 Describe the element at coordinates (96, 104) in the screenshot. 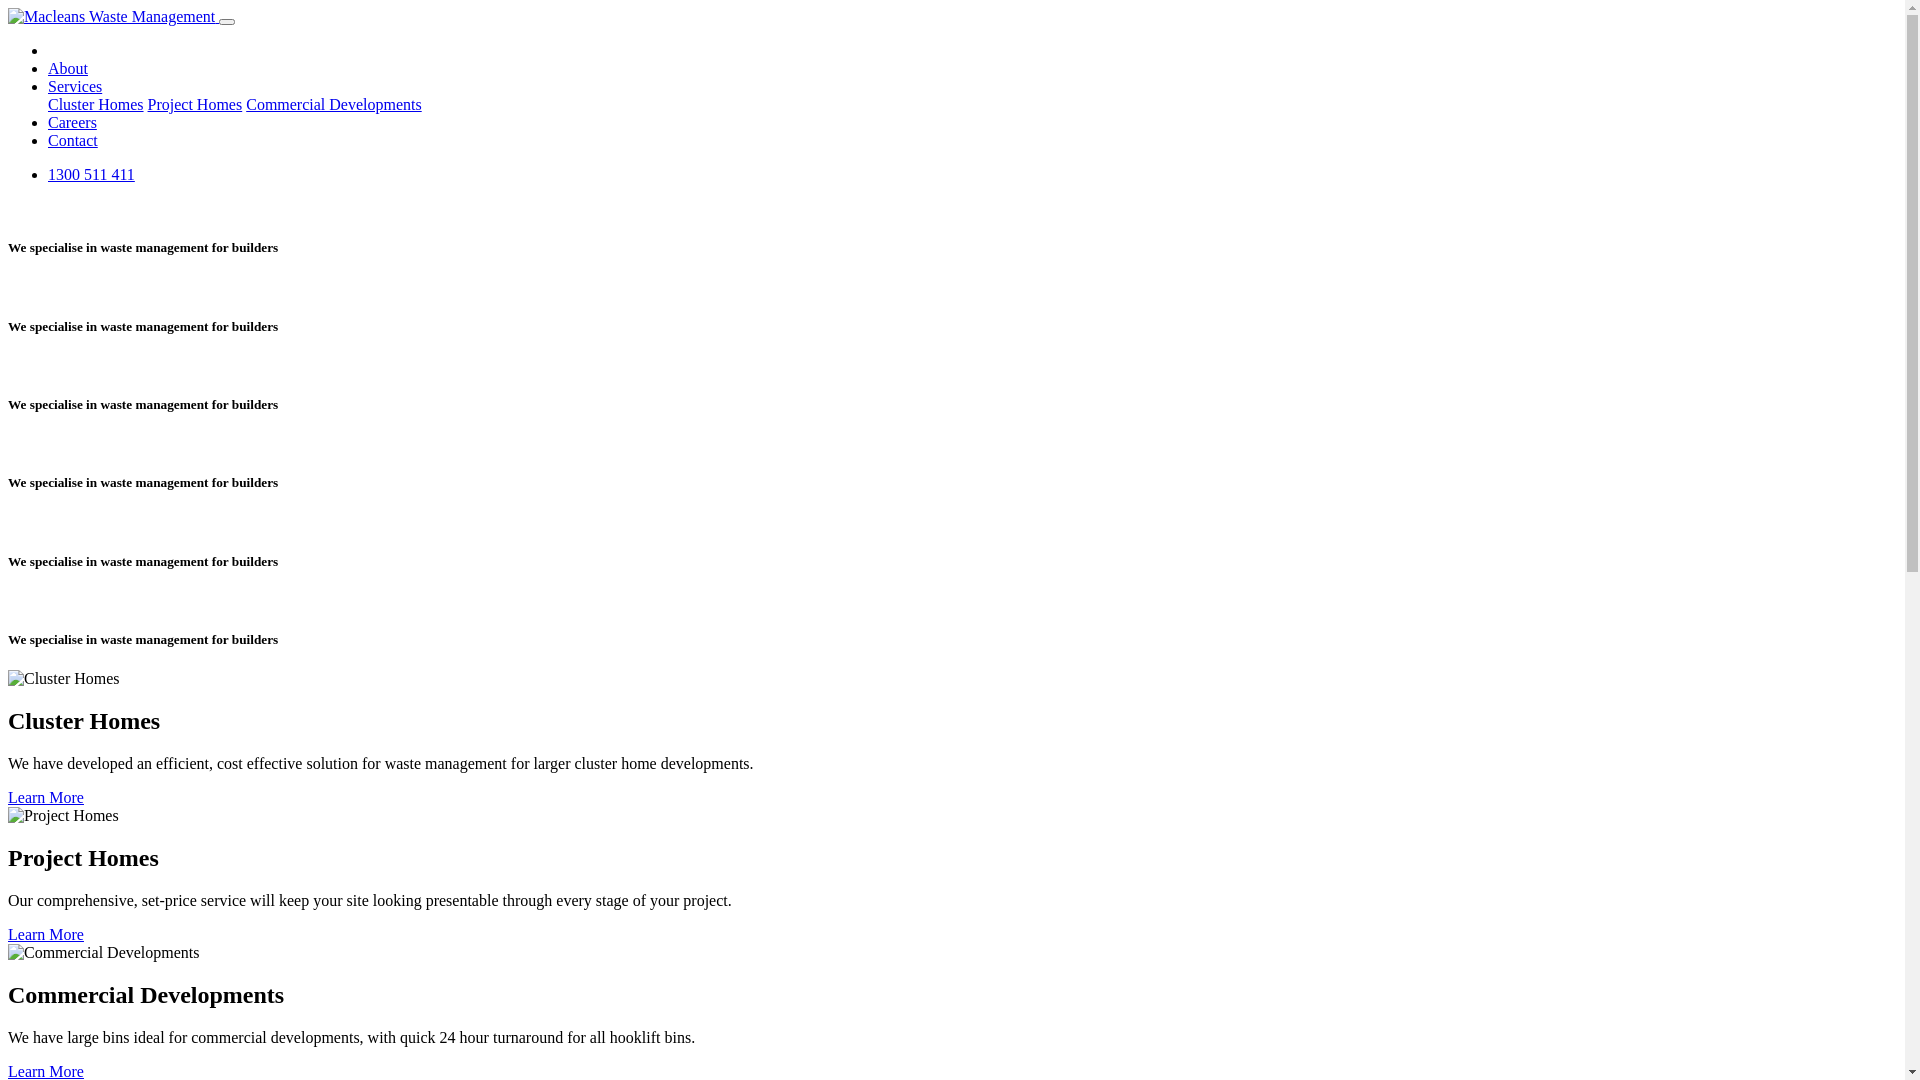

I see `Cluster Homes` at that location.